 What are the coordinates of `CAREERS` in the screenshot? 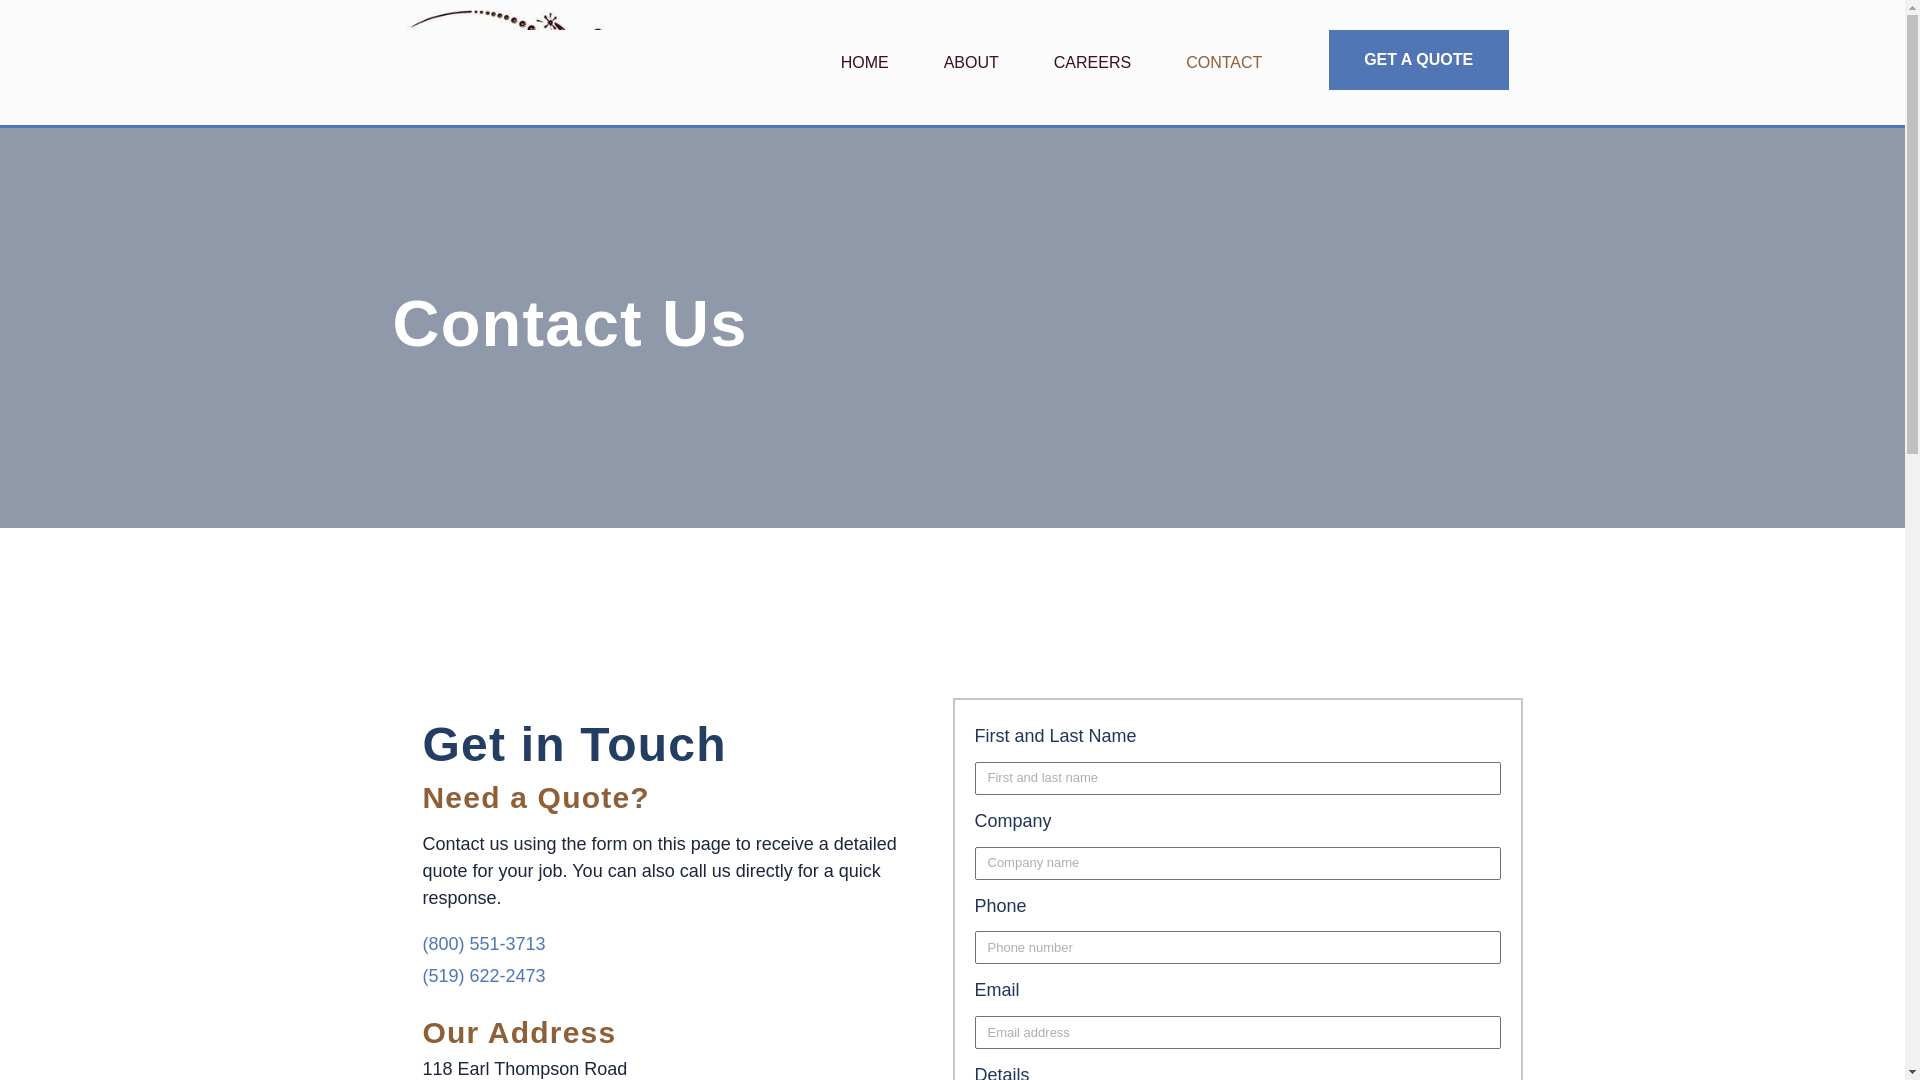 It's located at (1092, 63).